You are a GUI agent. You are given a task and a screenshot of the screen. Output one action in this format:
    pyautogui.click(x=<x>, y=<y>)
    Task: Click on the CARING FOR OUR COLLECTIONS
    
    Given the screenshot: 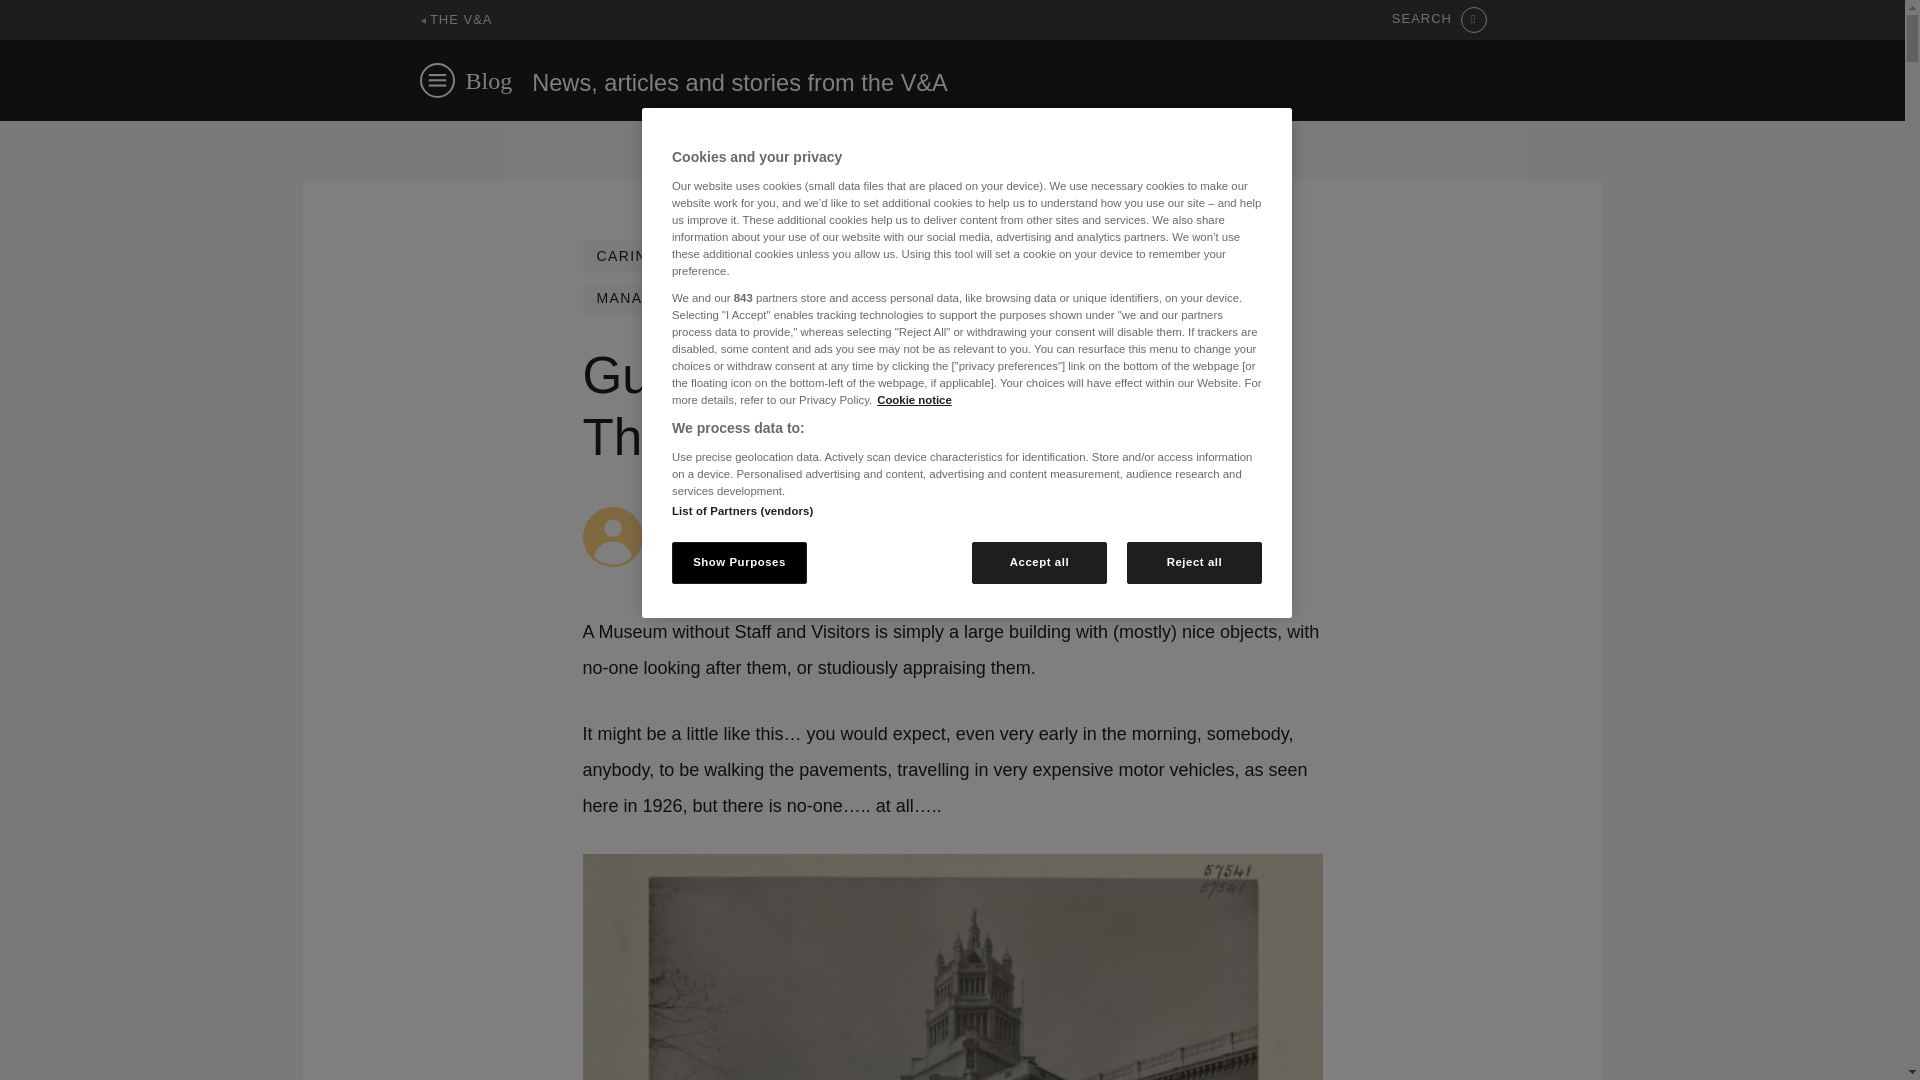 What is the action you would take?
    pyautogui.click(x=726, y=256)
    